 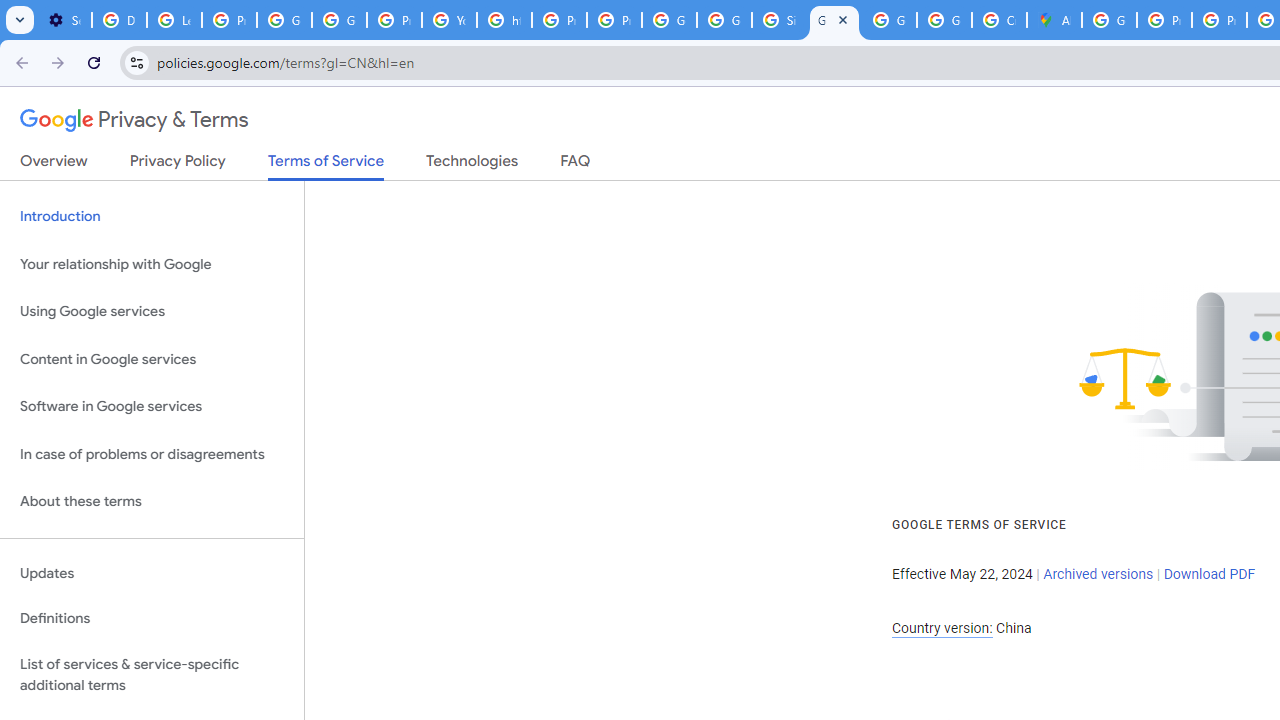 What do you see at coordinates (284, 20) in the screenshot?
I see `Google Account Help` at bounding box center [284, 20].